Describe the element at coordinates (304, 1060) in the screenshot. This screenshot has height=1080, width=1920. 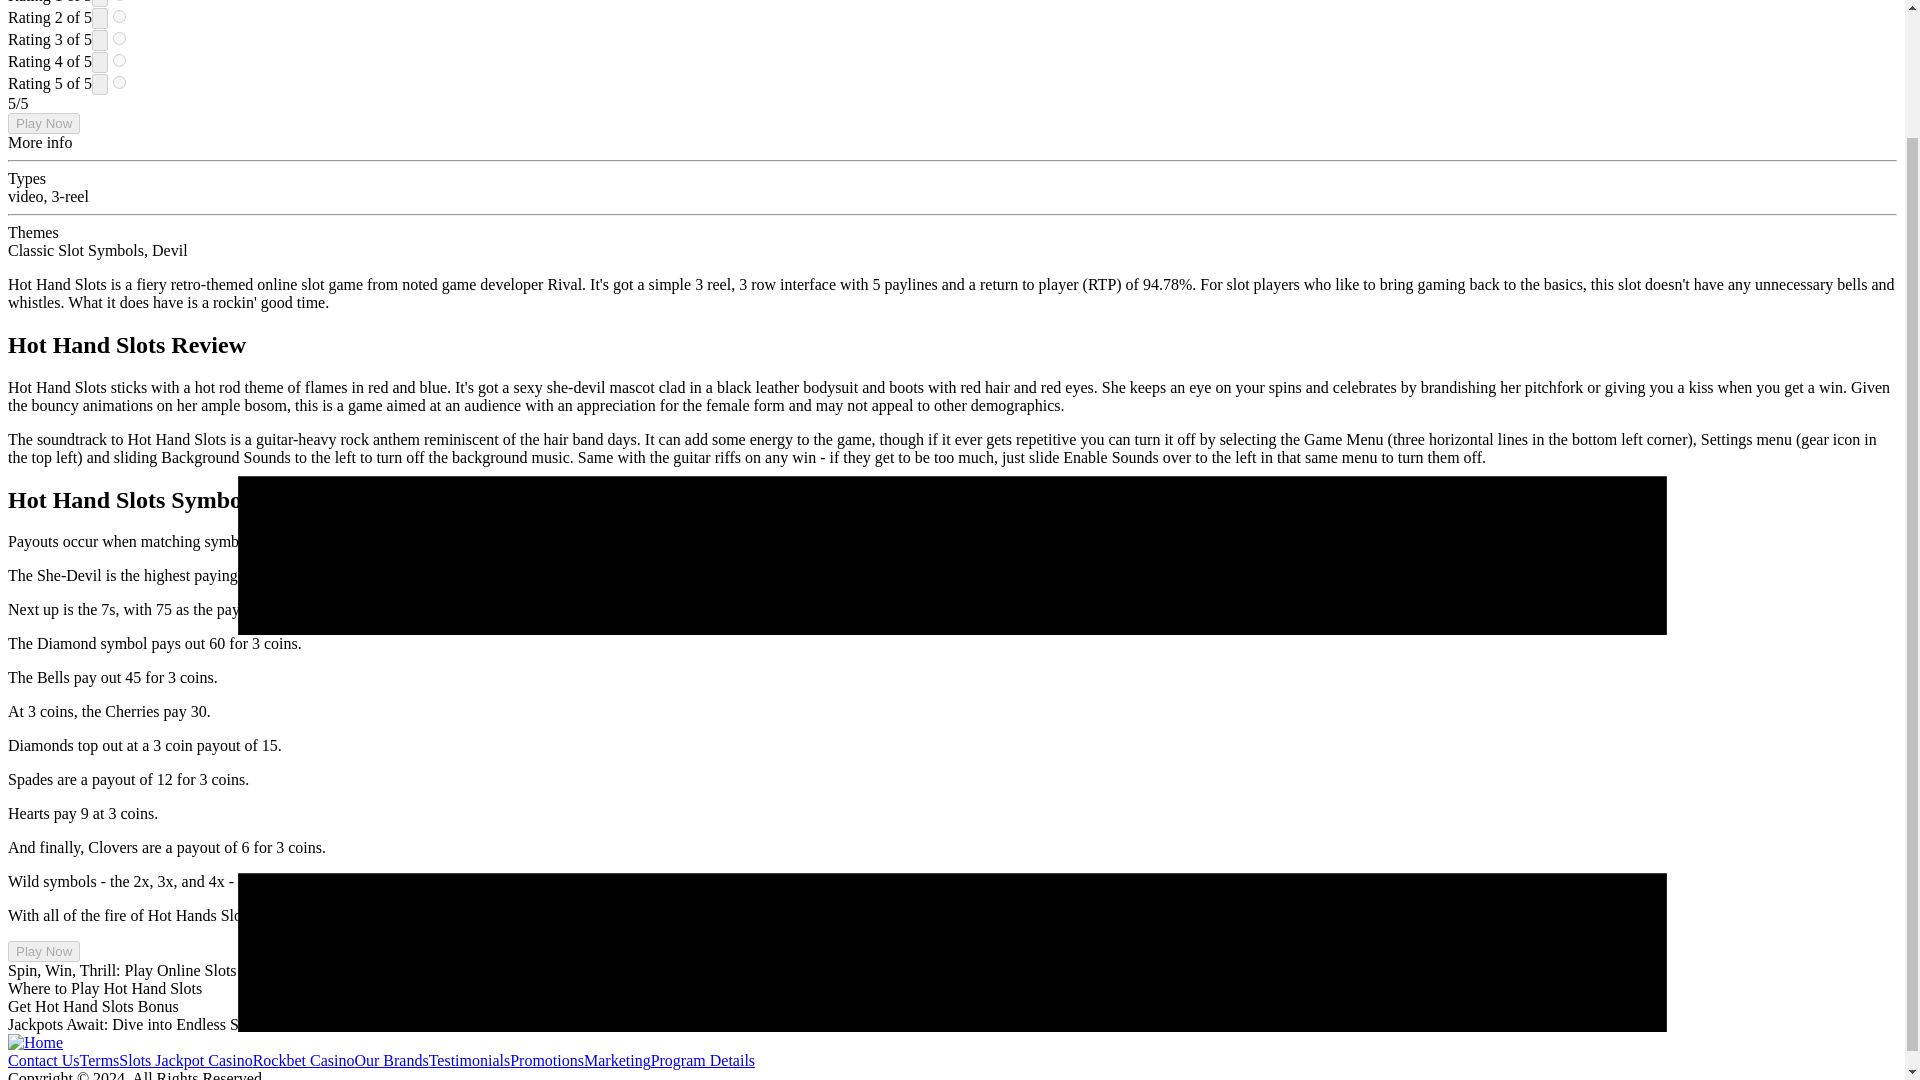
I see `Rockbet Casino` at that location.